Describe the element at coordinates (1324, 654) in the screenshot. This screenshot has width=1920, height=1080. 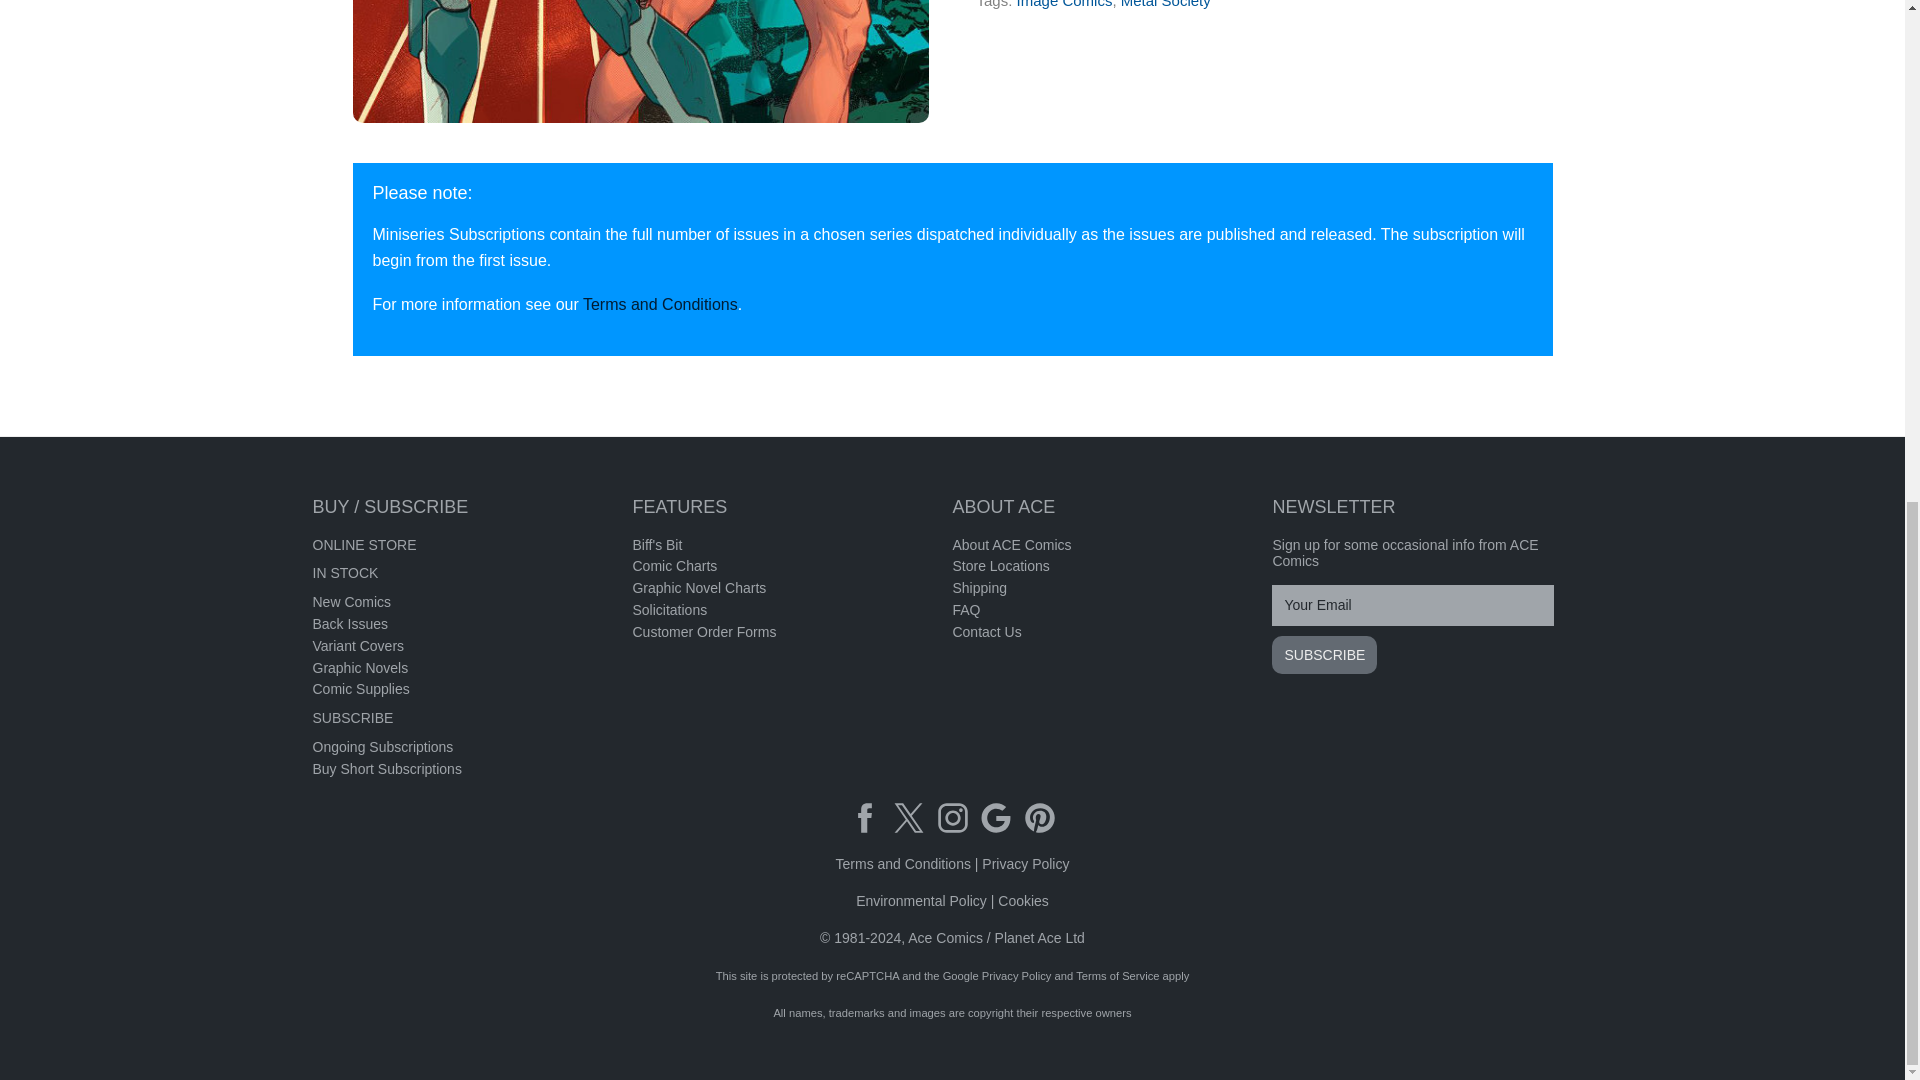
I see `Subscribe` at that location.